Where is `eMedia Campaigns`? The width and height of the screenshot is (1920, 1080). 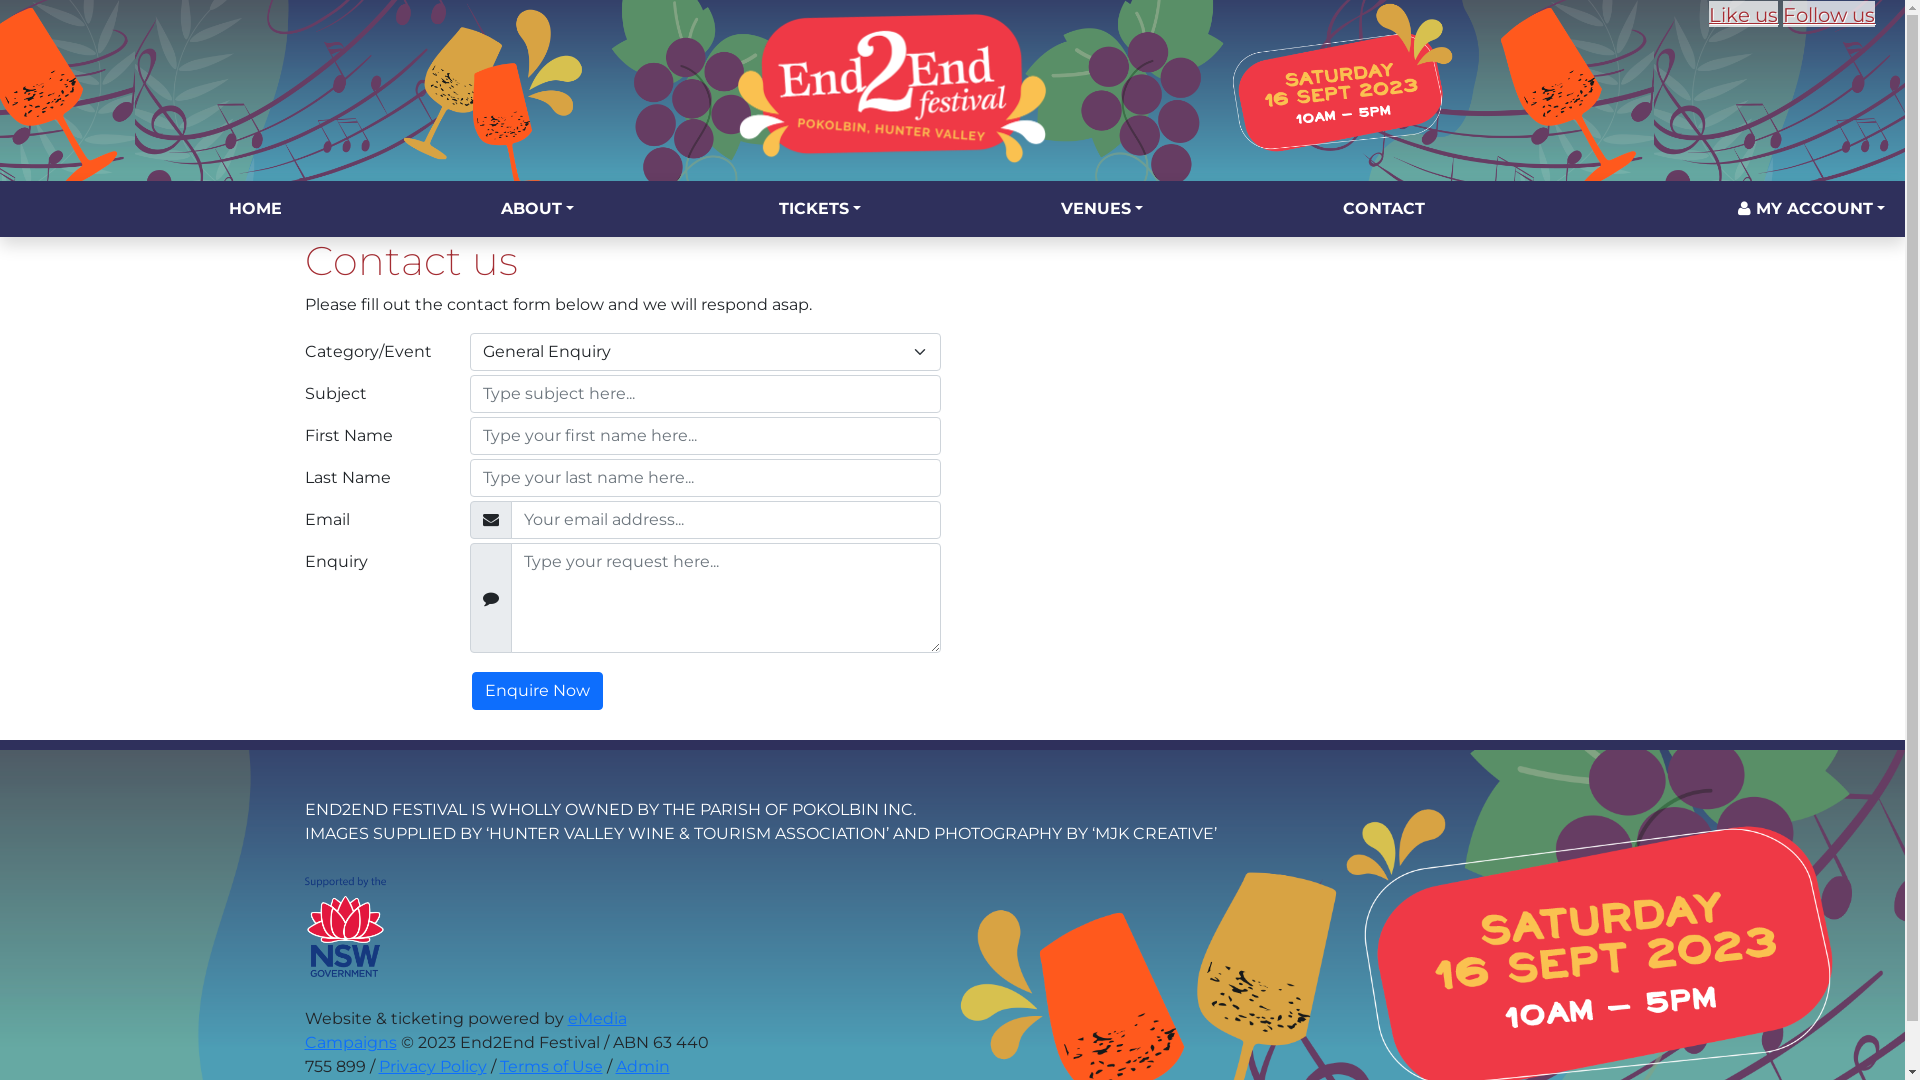 eMedia Campaigns is located at coordinates (465, 1030).